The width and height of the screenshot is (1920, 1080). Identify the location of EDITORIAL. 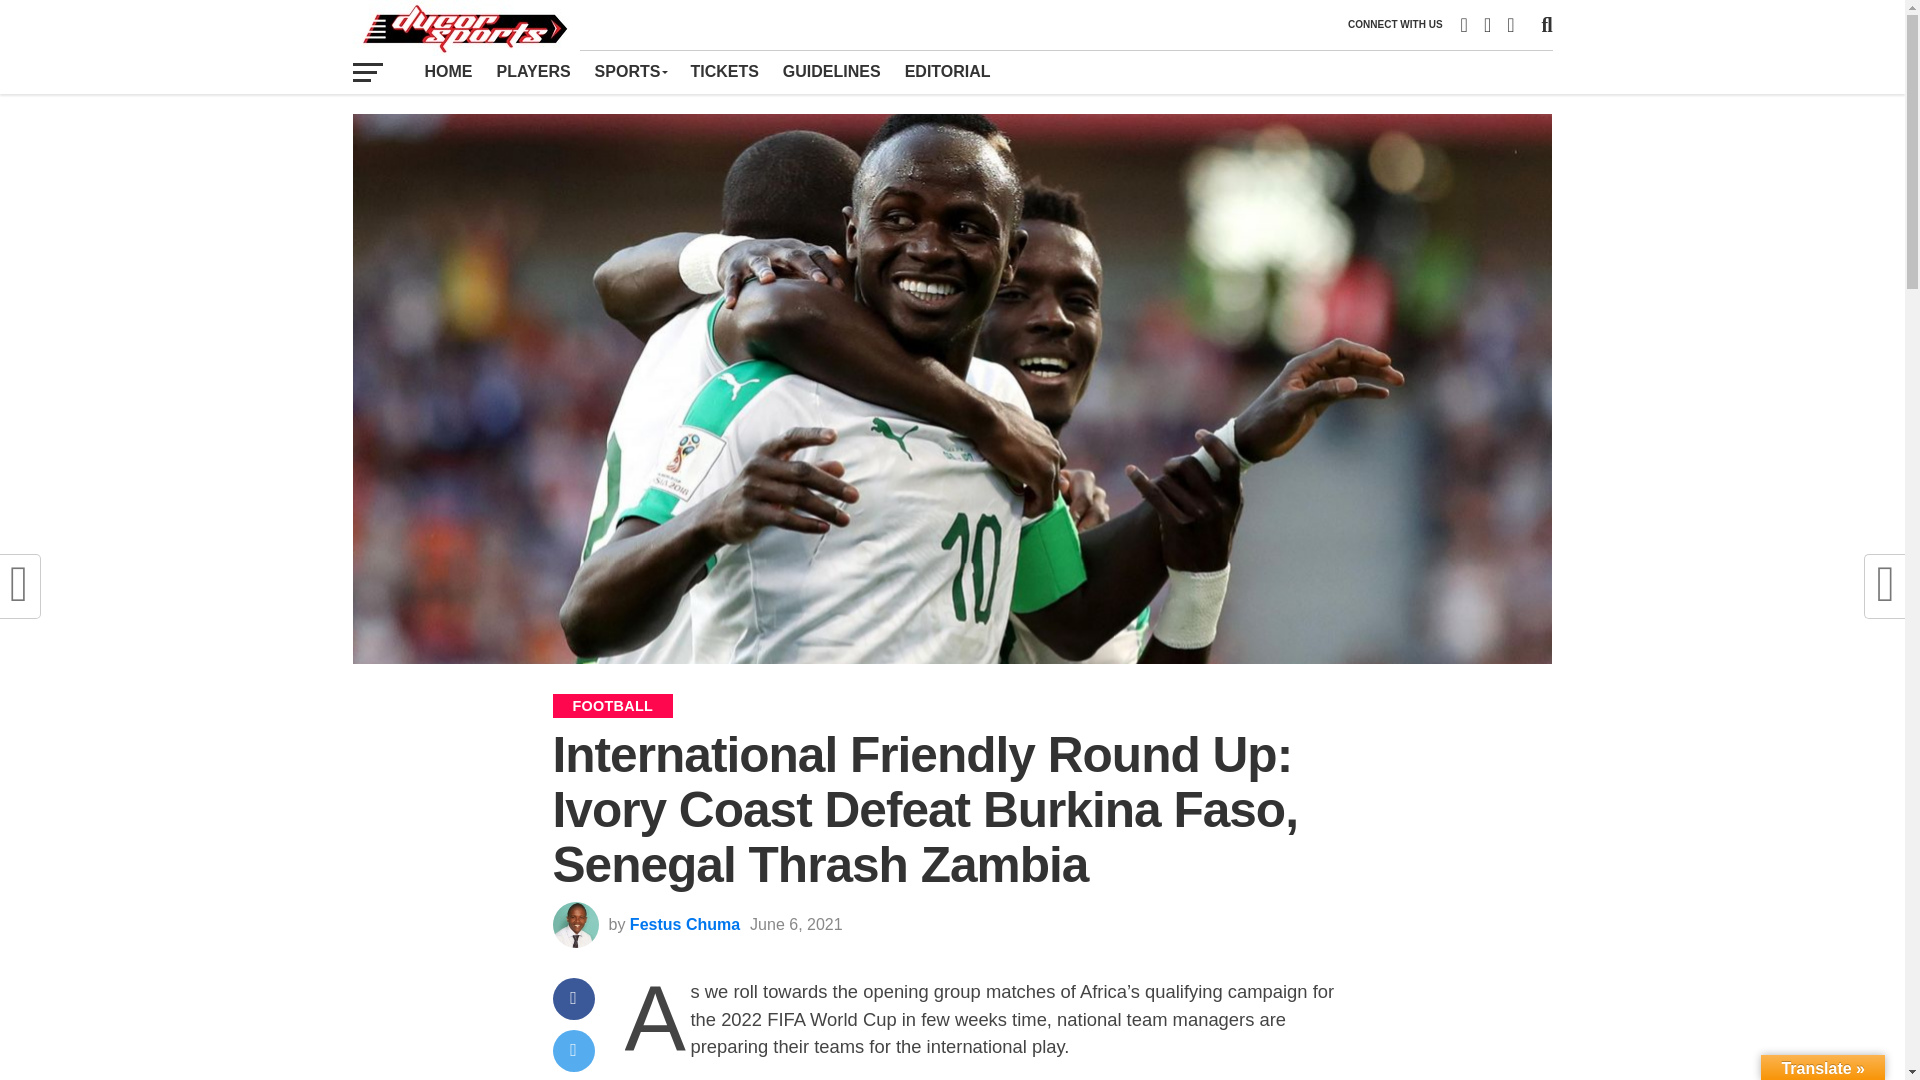
(947, 71).